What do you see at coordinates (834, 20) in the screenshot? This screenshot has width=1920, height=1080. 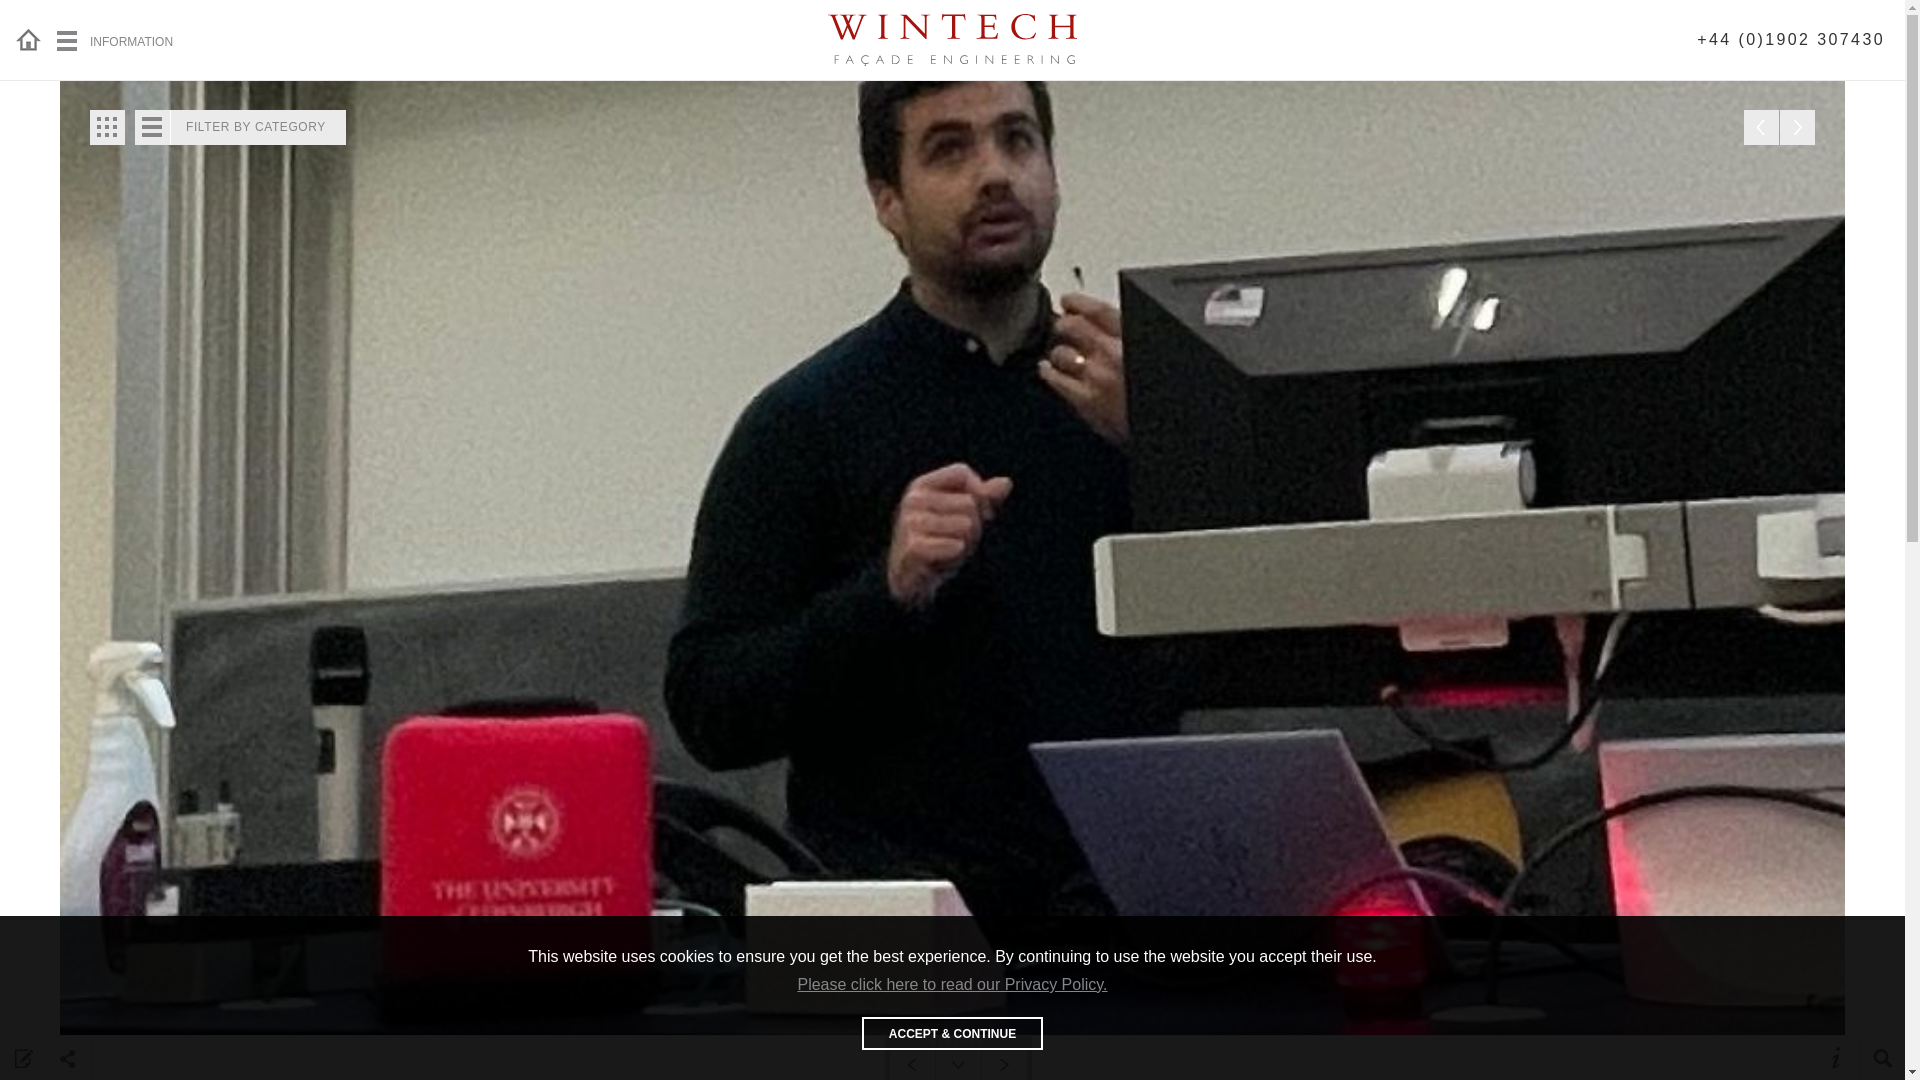 I see `STRUCTURES` at bounding box center [834, 20].